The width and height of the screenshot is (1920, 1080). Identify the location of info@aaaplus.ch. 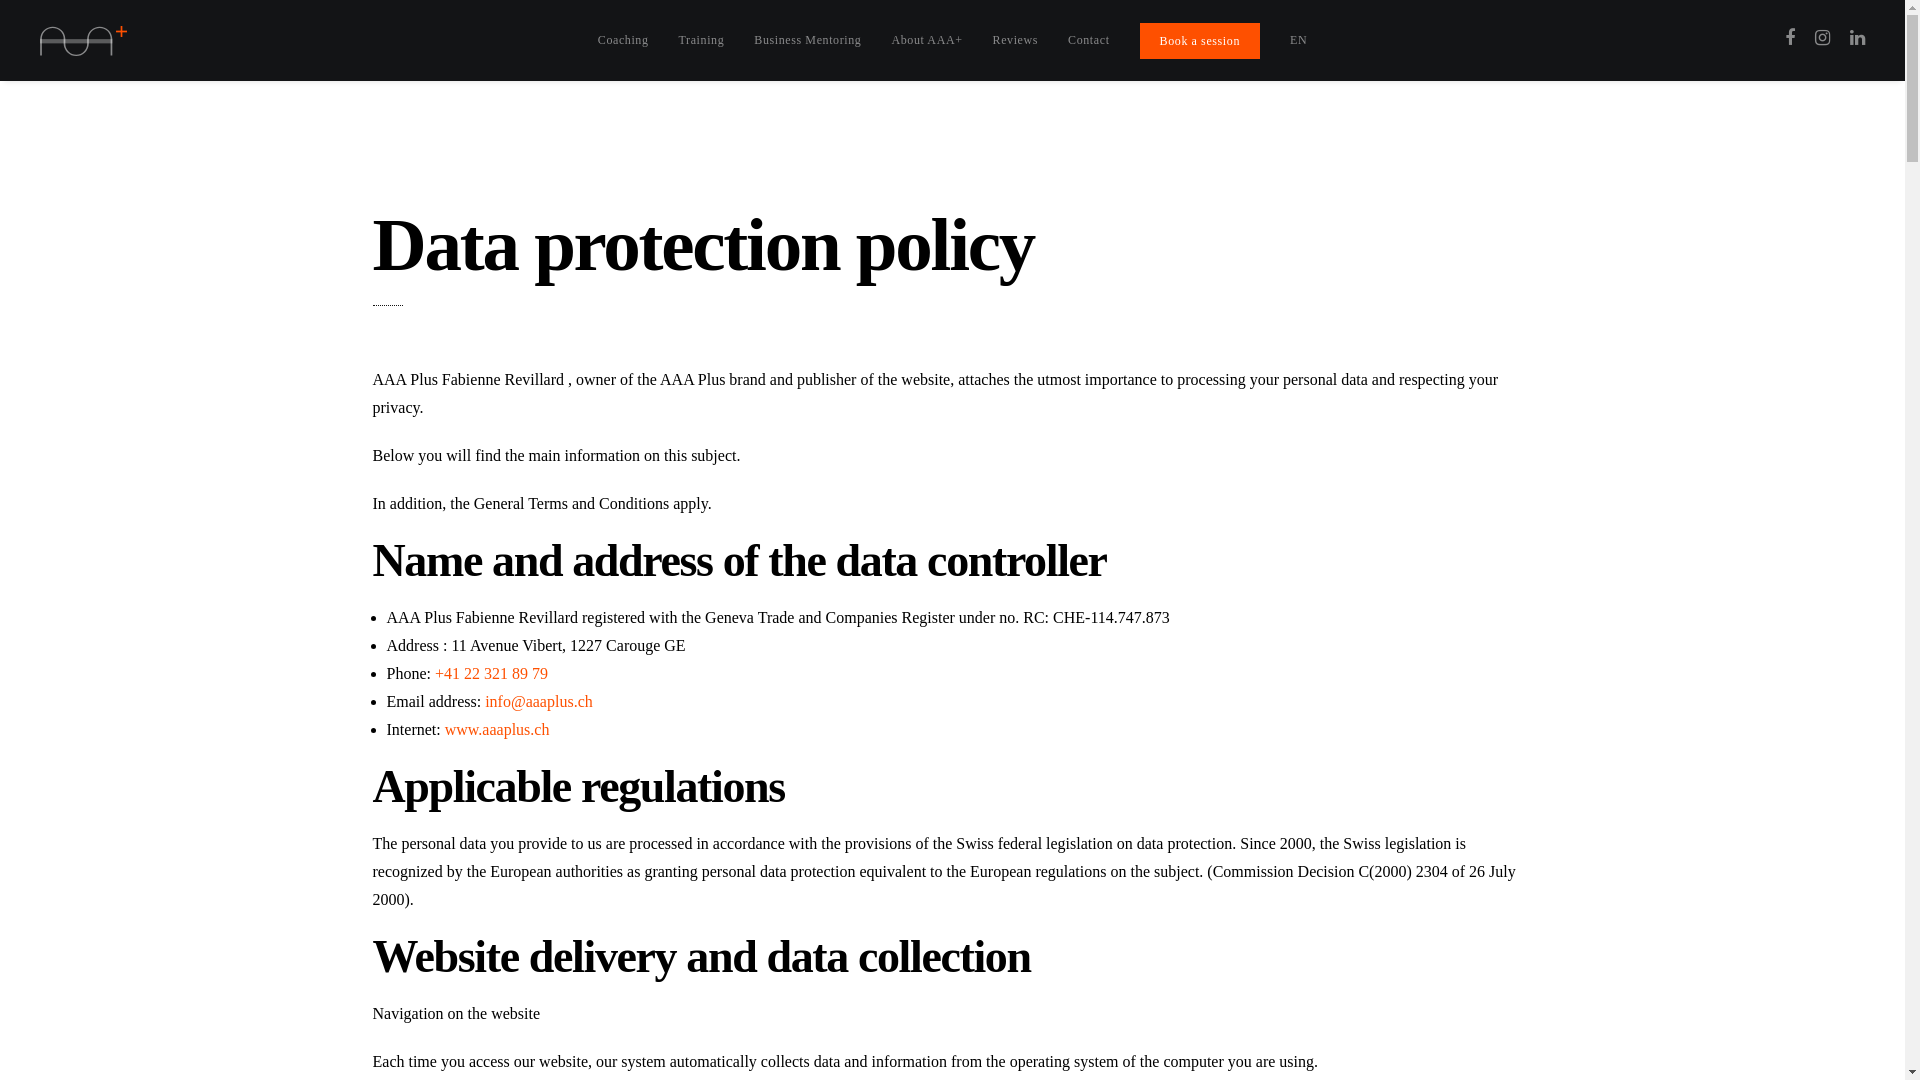
(539, 702).